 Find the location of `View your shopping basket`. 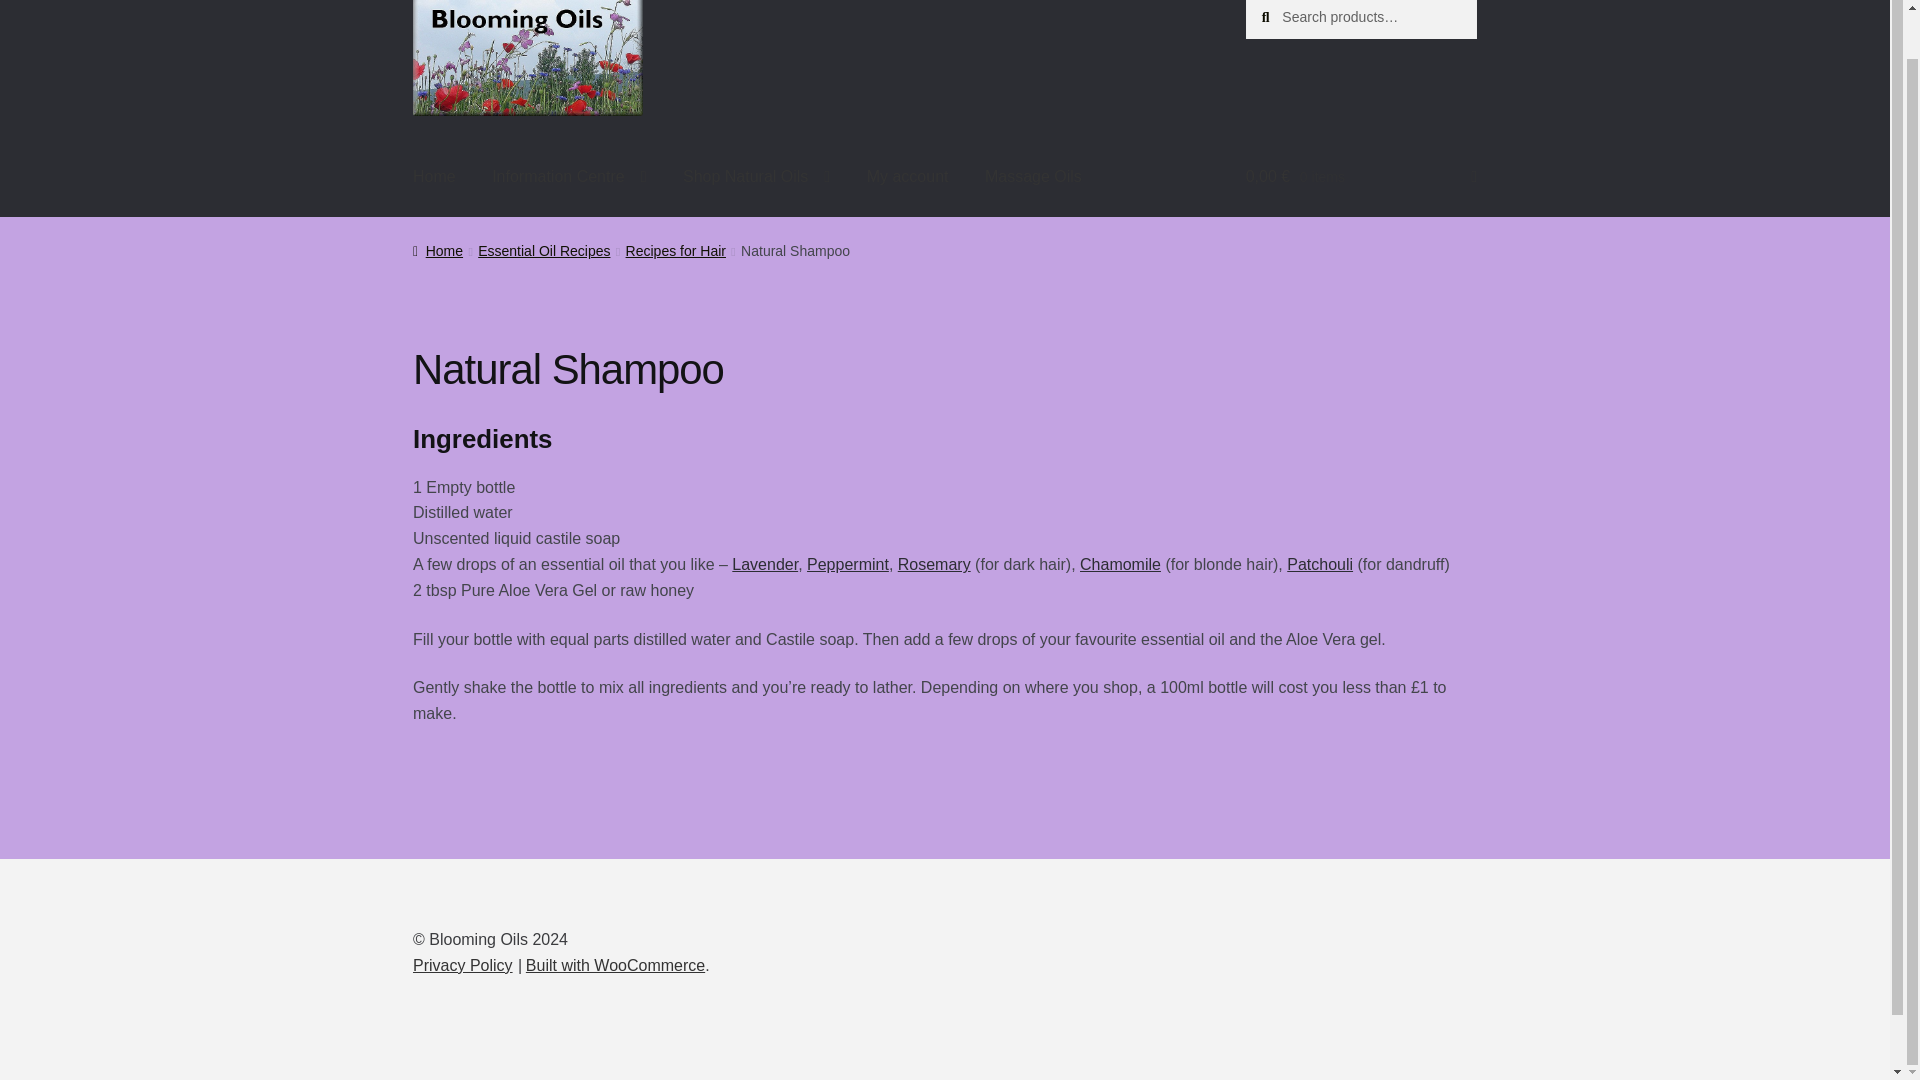

View your shopping basket is located at coordinates (1361, 177).